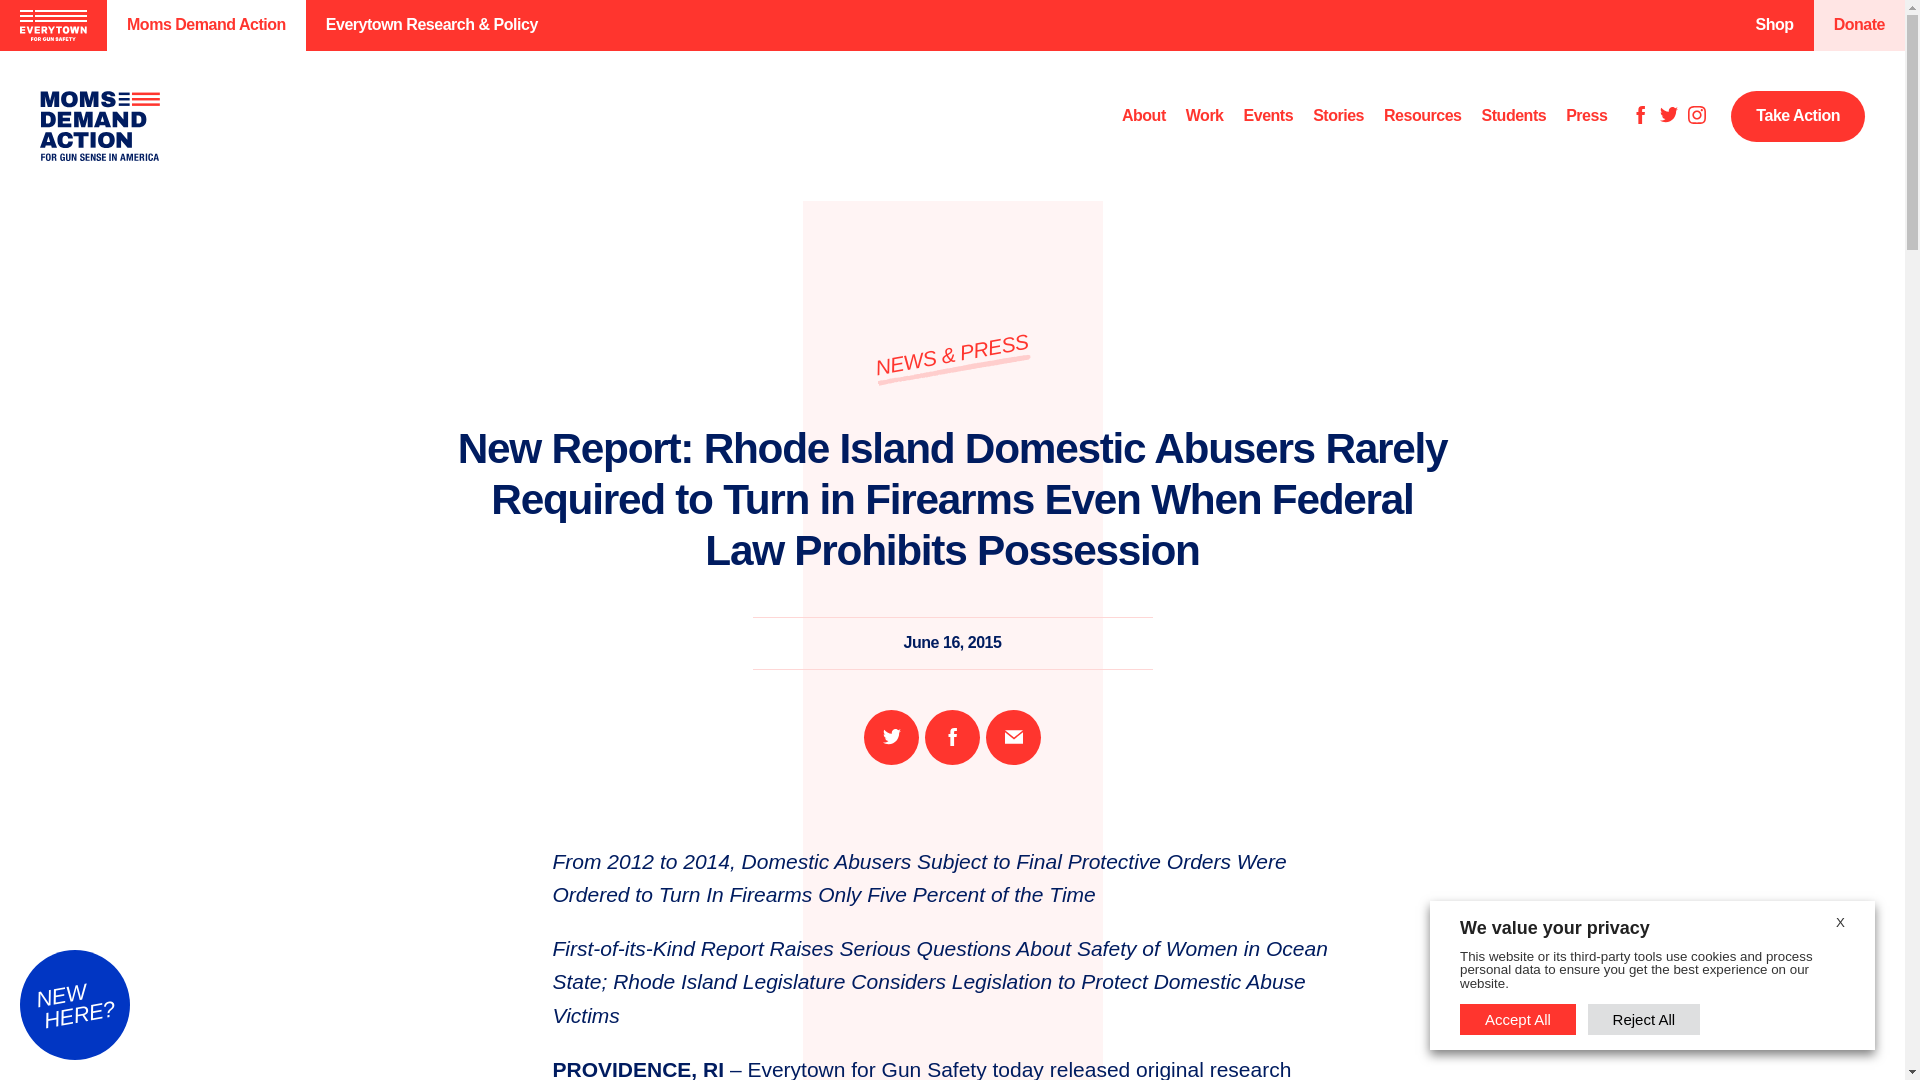 The height and width of the screenshot is (1080, 1920). I want to click on Moms Demand Action, so click(206, 25).